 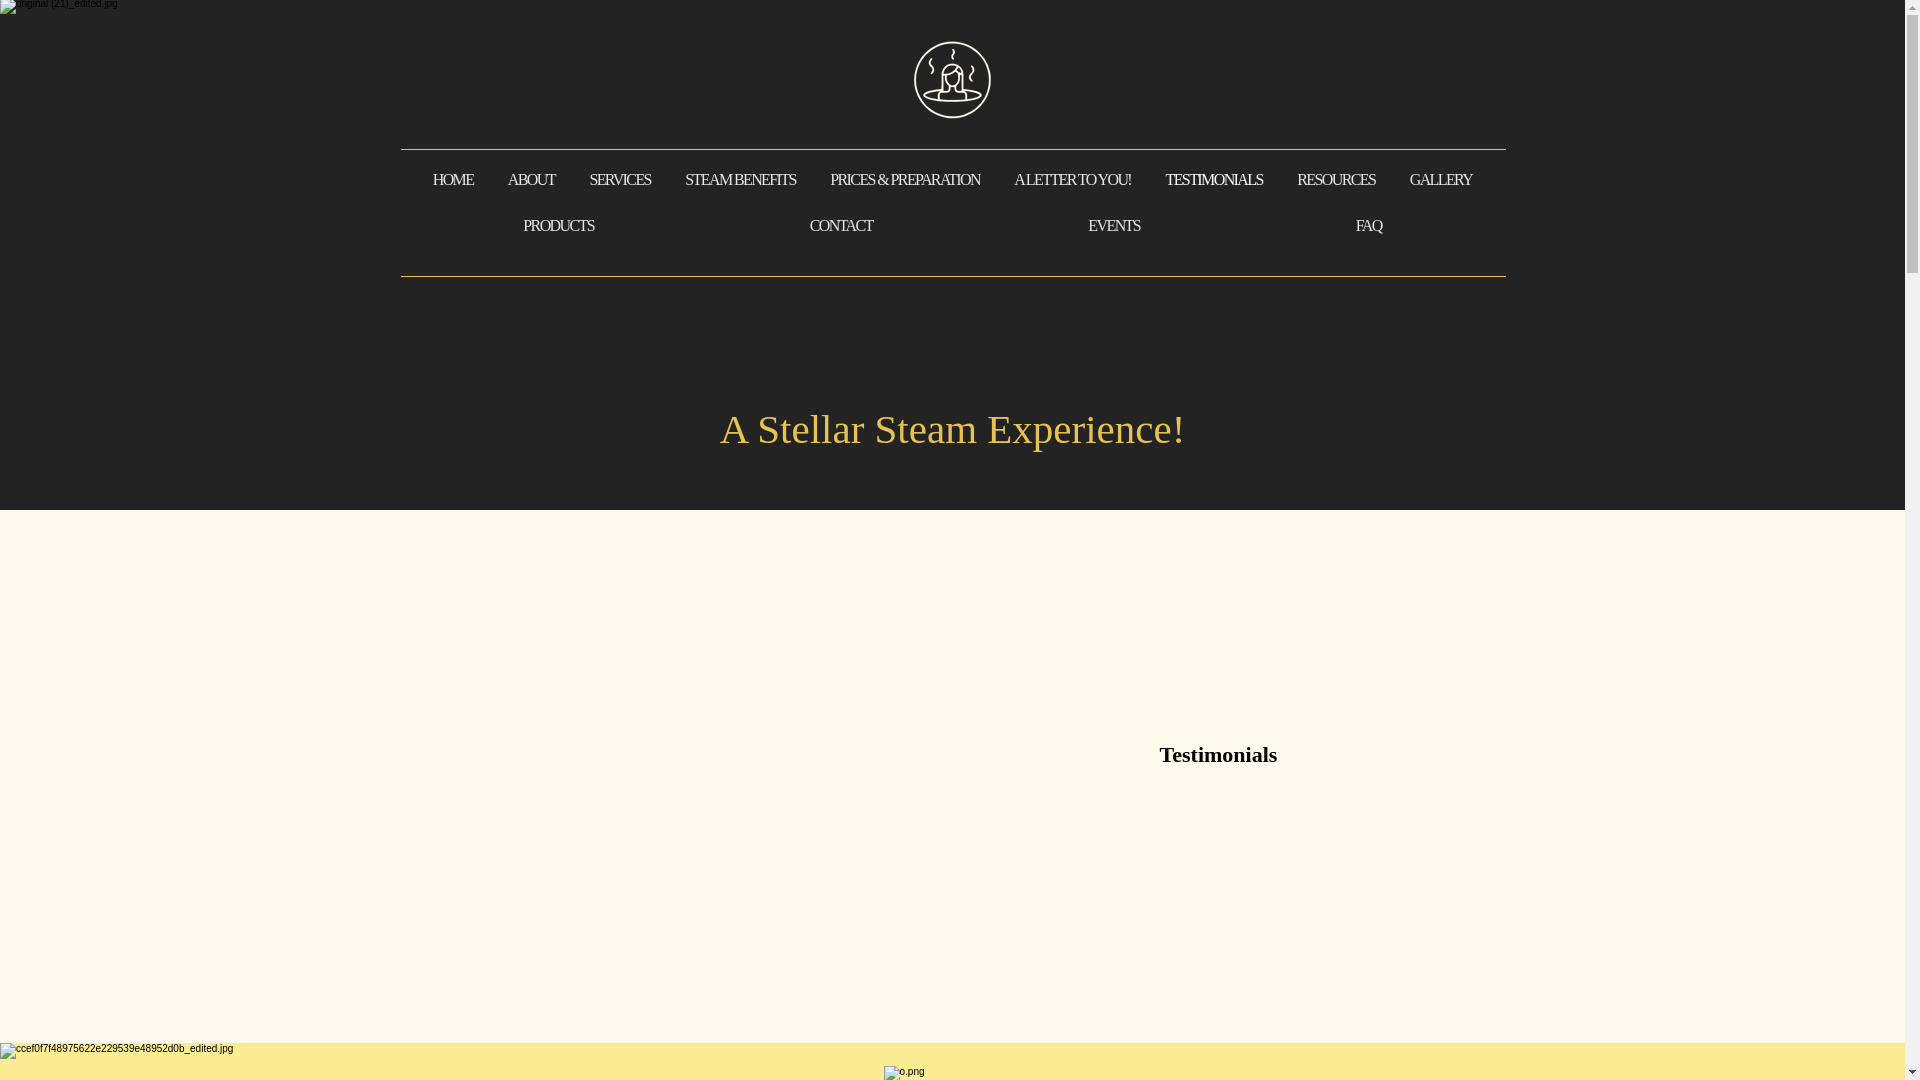 I want to click on SERVICES, so click(x=620, y=179).